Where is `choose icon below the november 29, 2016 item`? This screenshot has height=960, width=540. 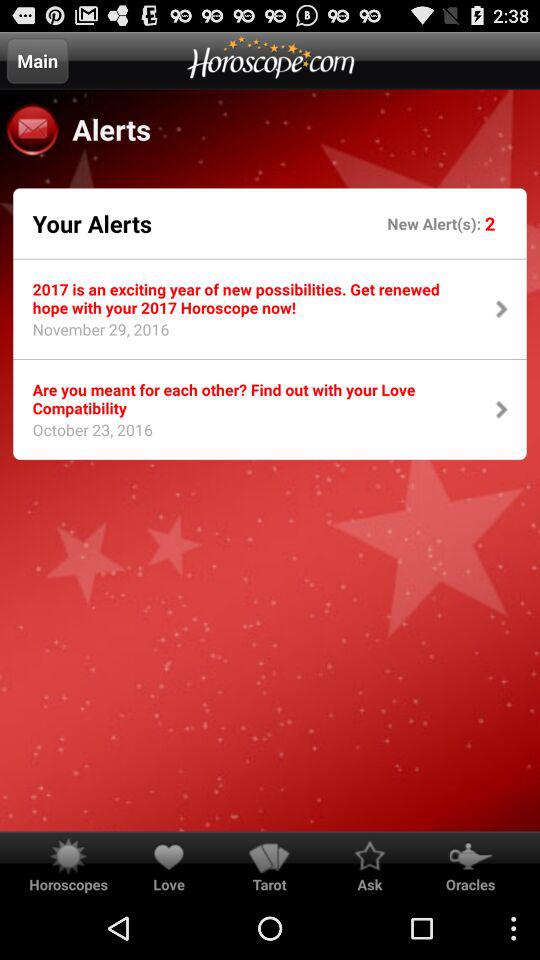
choose icon below the november 29, 2016 item is located at coordinates (250, 398).